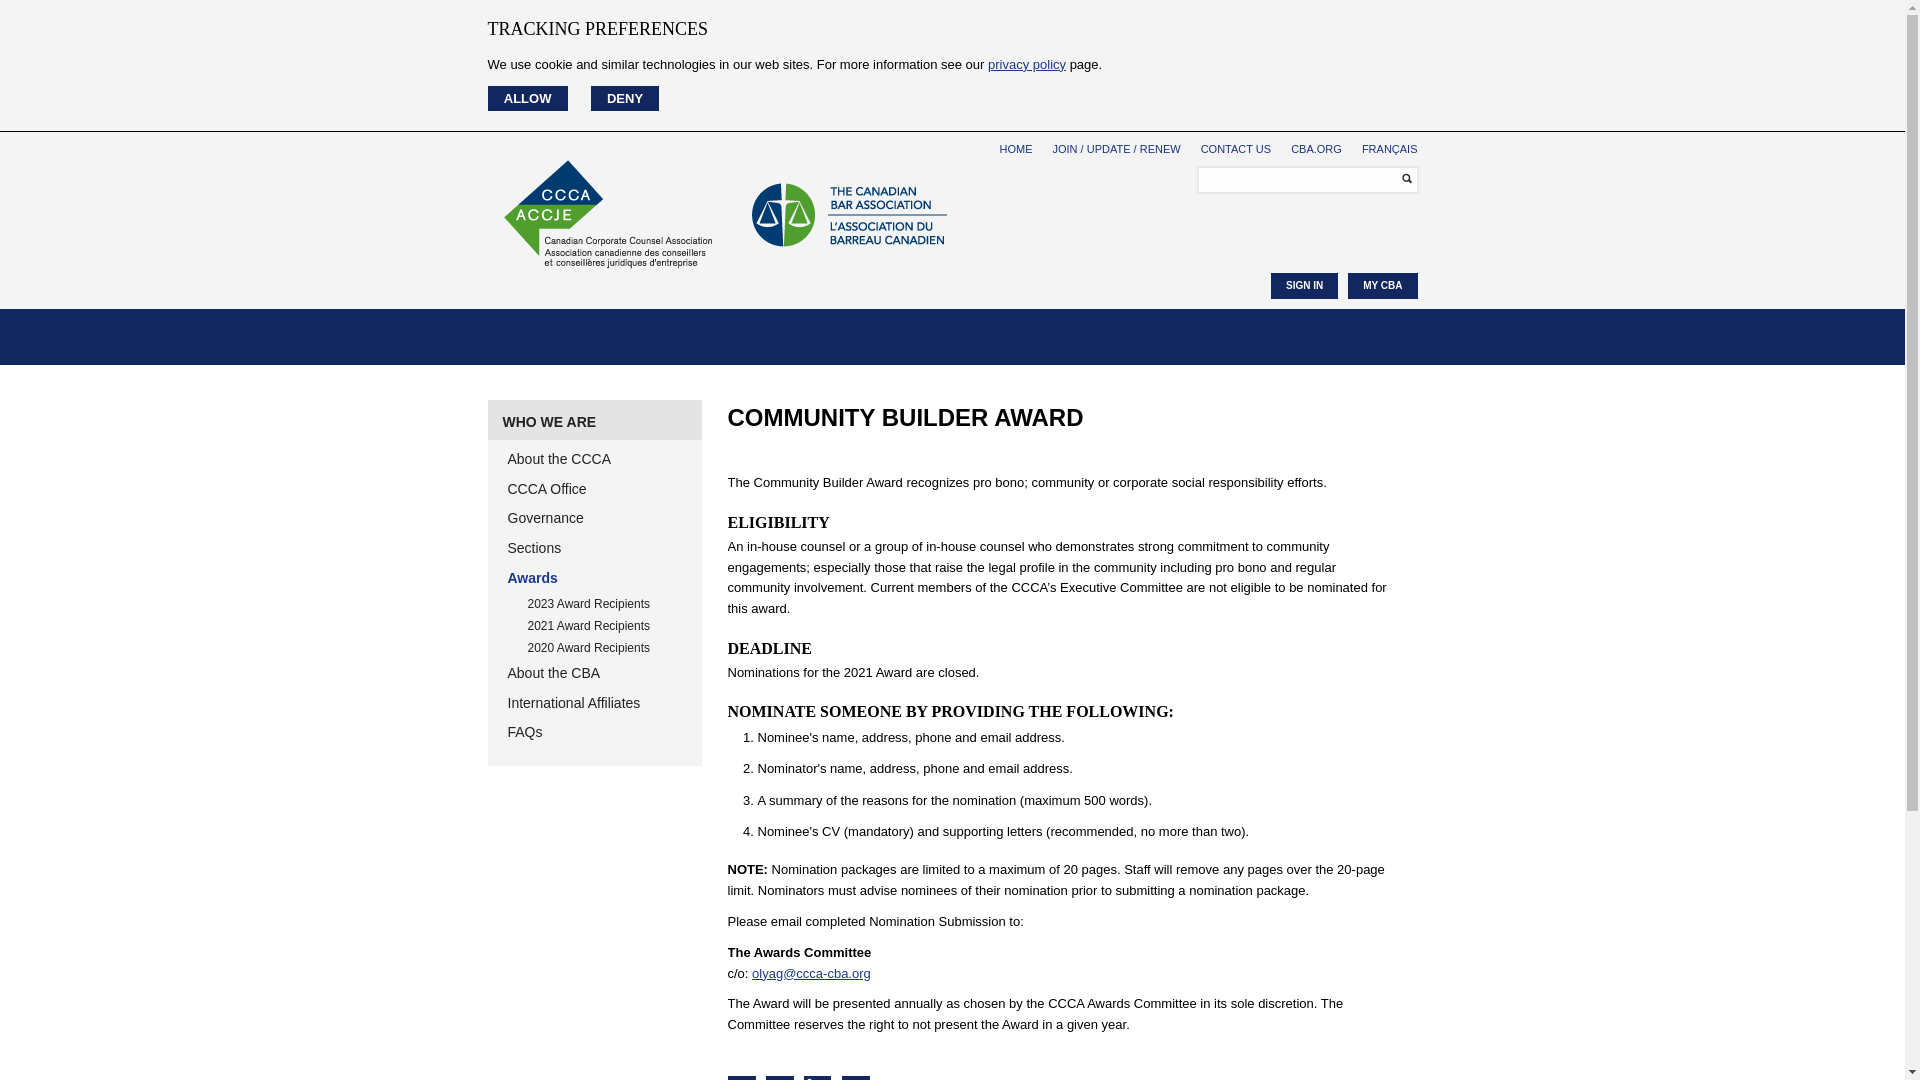  What do you see at coordinates (1401, 178) in the screenshot?
I see `Search` at bounding box center [1401, 178].